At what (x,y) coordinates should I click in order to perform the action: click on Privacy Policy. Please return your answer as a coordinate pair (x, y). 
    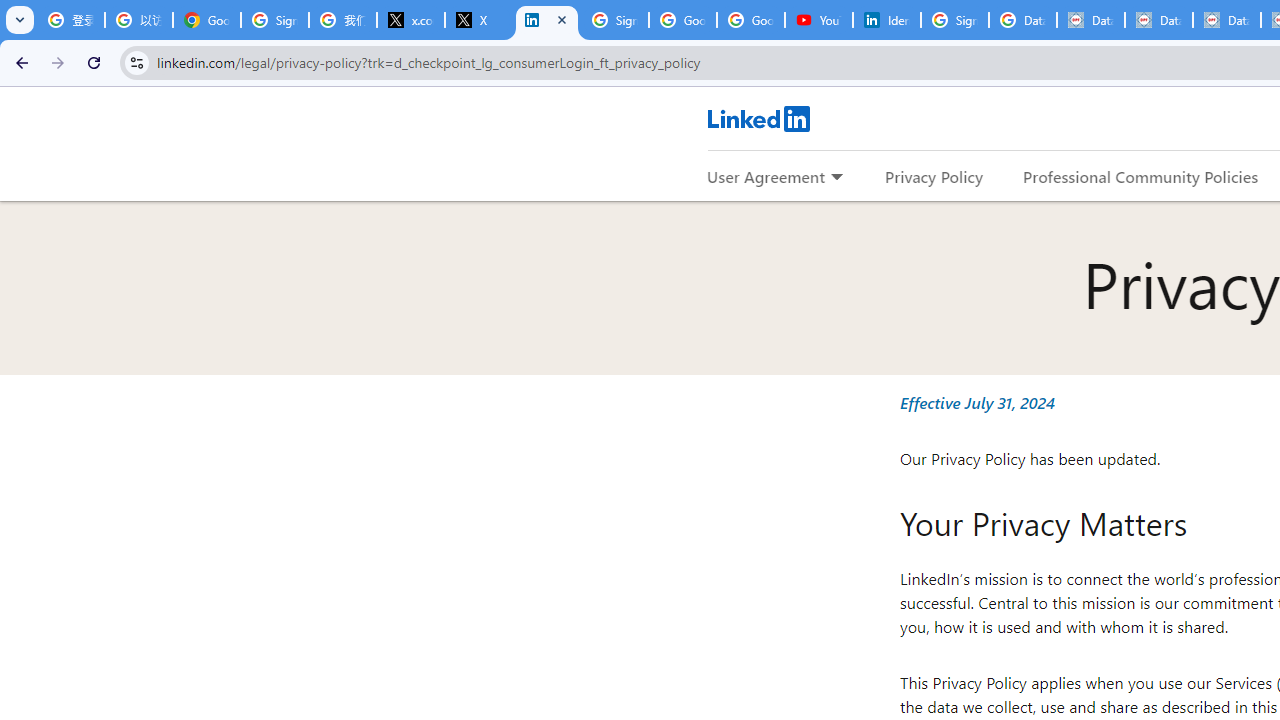
    Looking at the image, I should click on (934, 176).